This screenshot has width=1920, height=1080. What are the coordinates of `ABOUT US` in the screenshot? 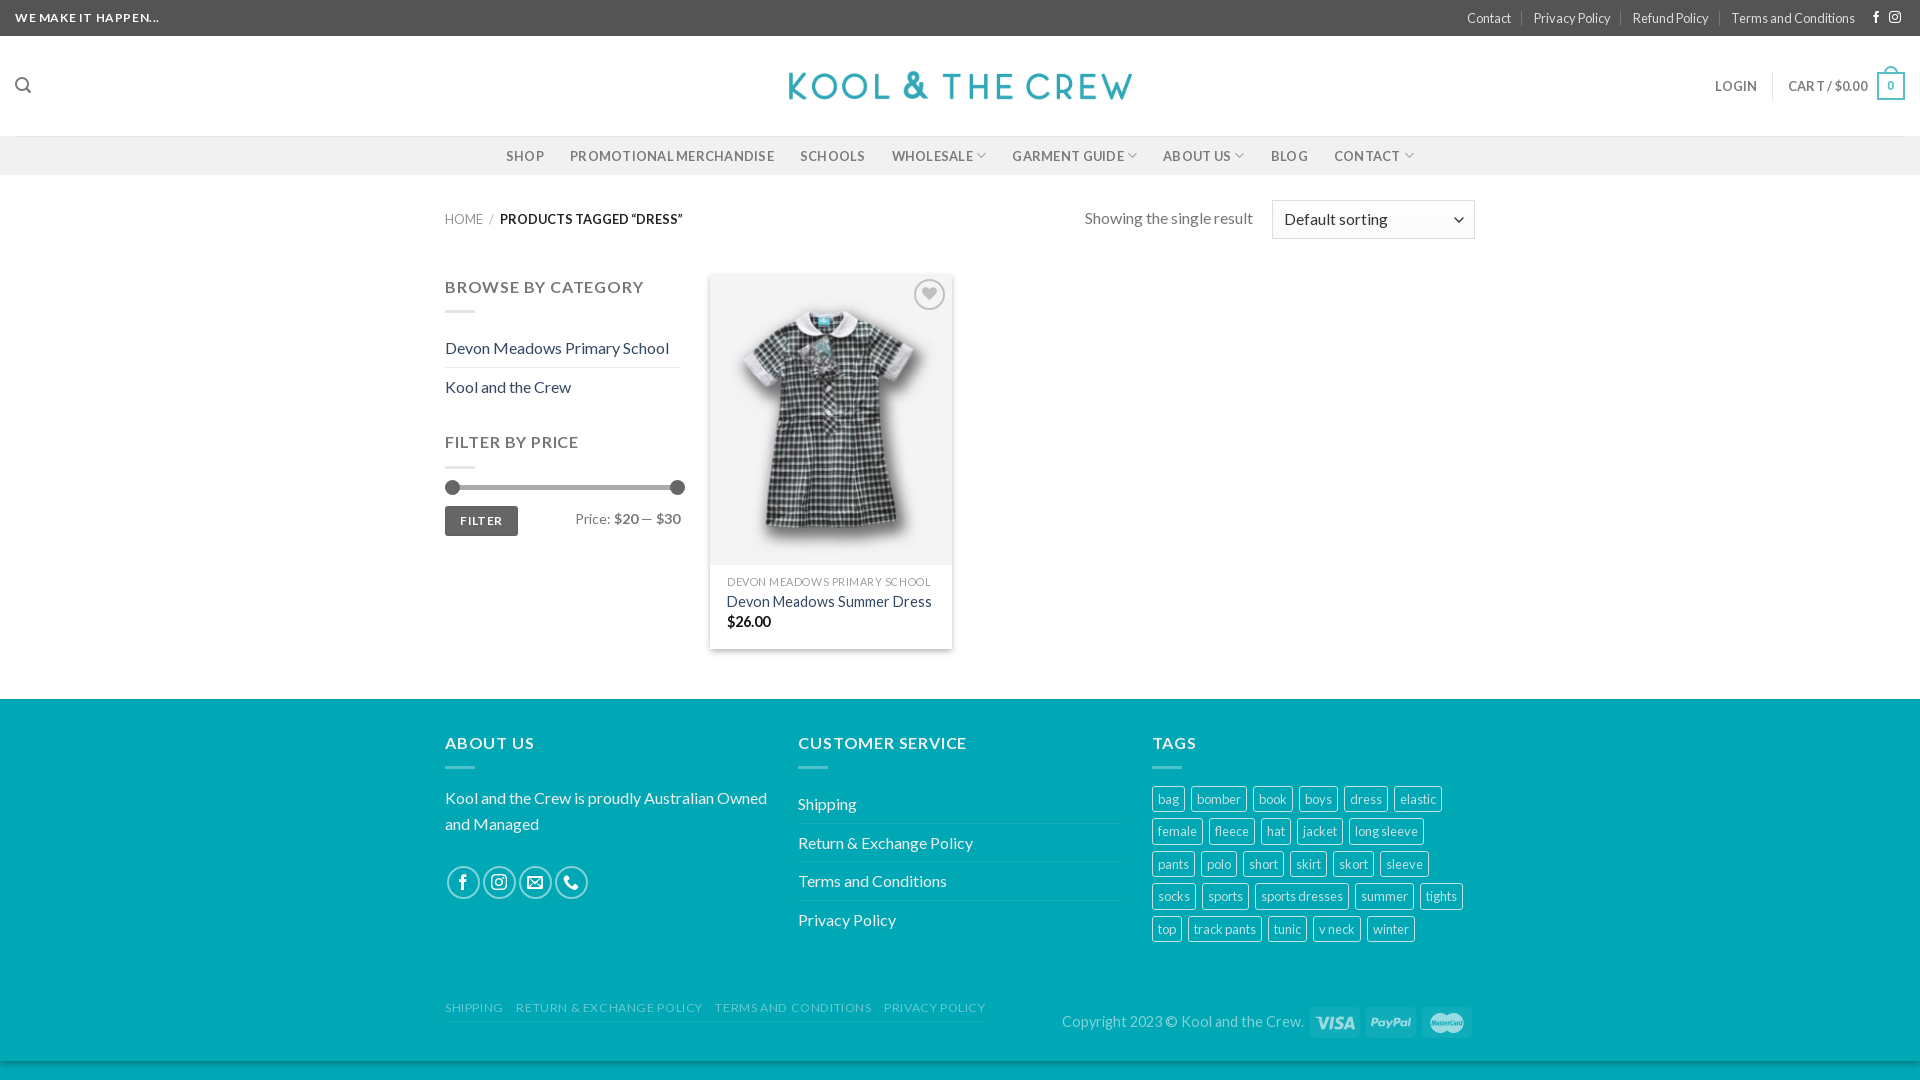 It's located at (1204, 156).